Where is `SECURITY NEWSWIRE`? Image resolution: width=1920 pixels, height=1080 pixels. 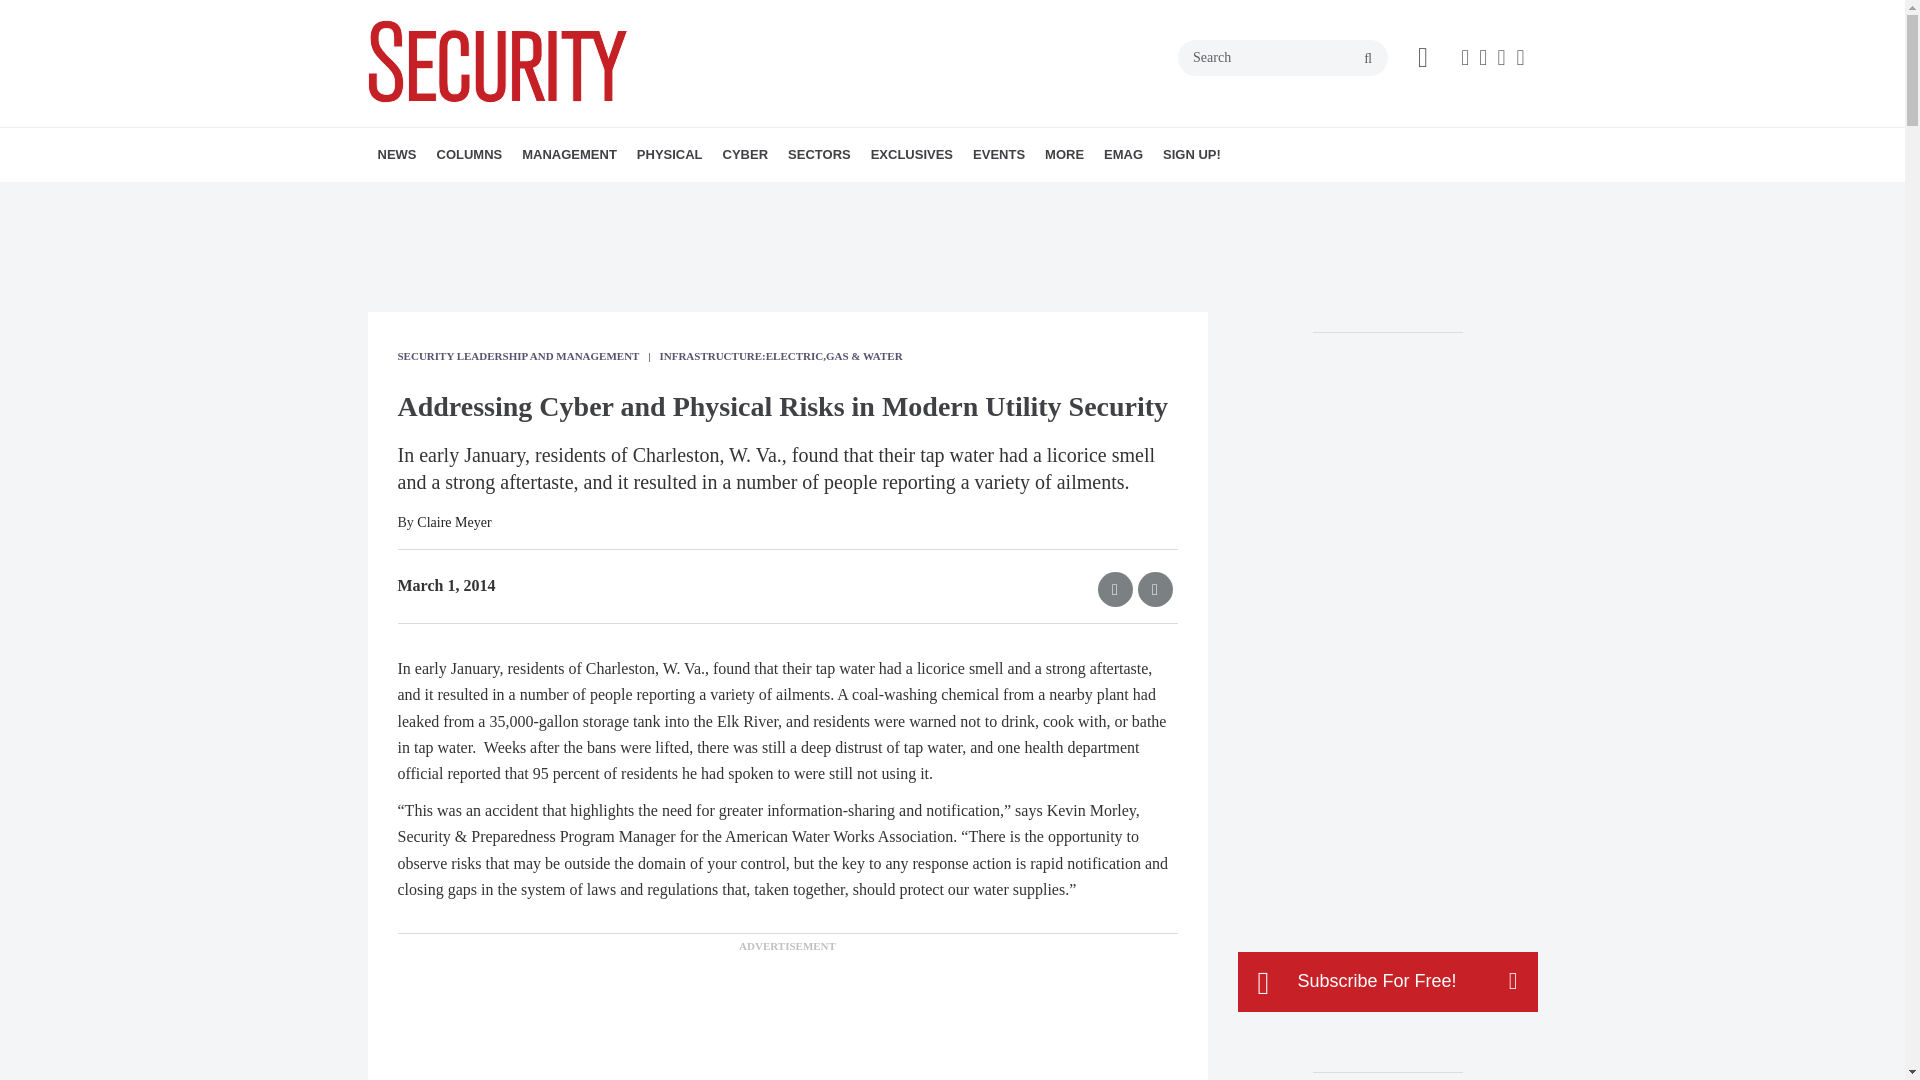 SECURITY NEWSWIRE is located at coordinates (493, 198).